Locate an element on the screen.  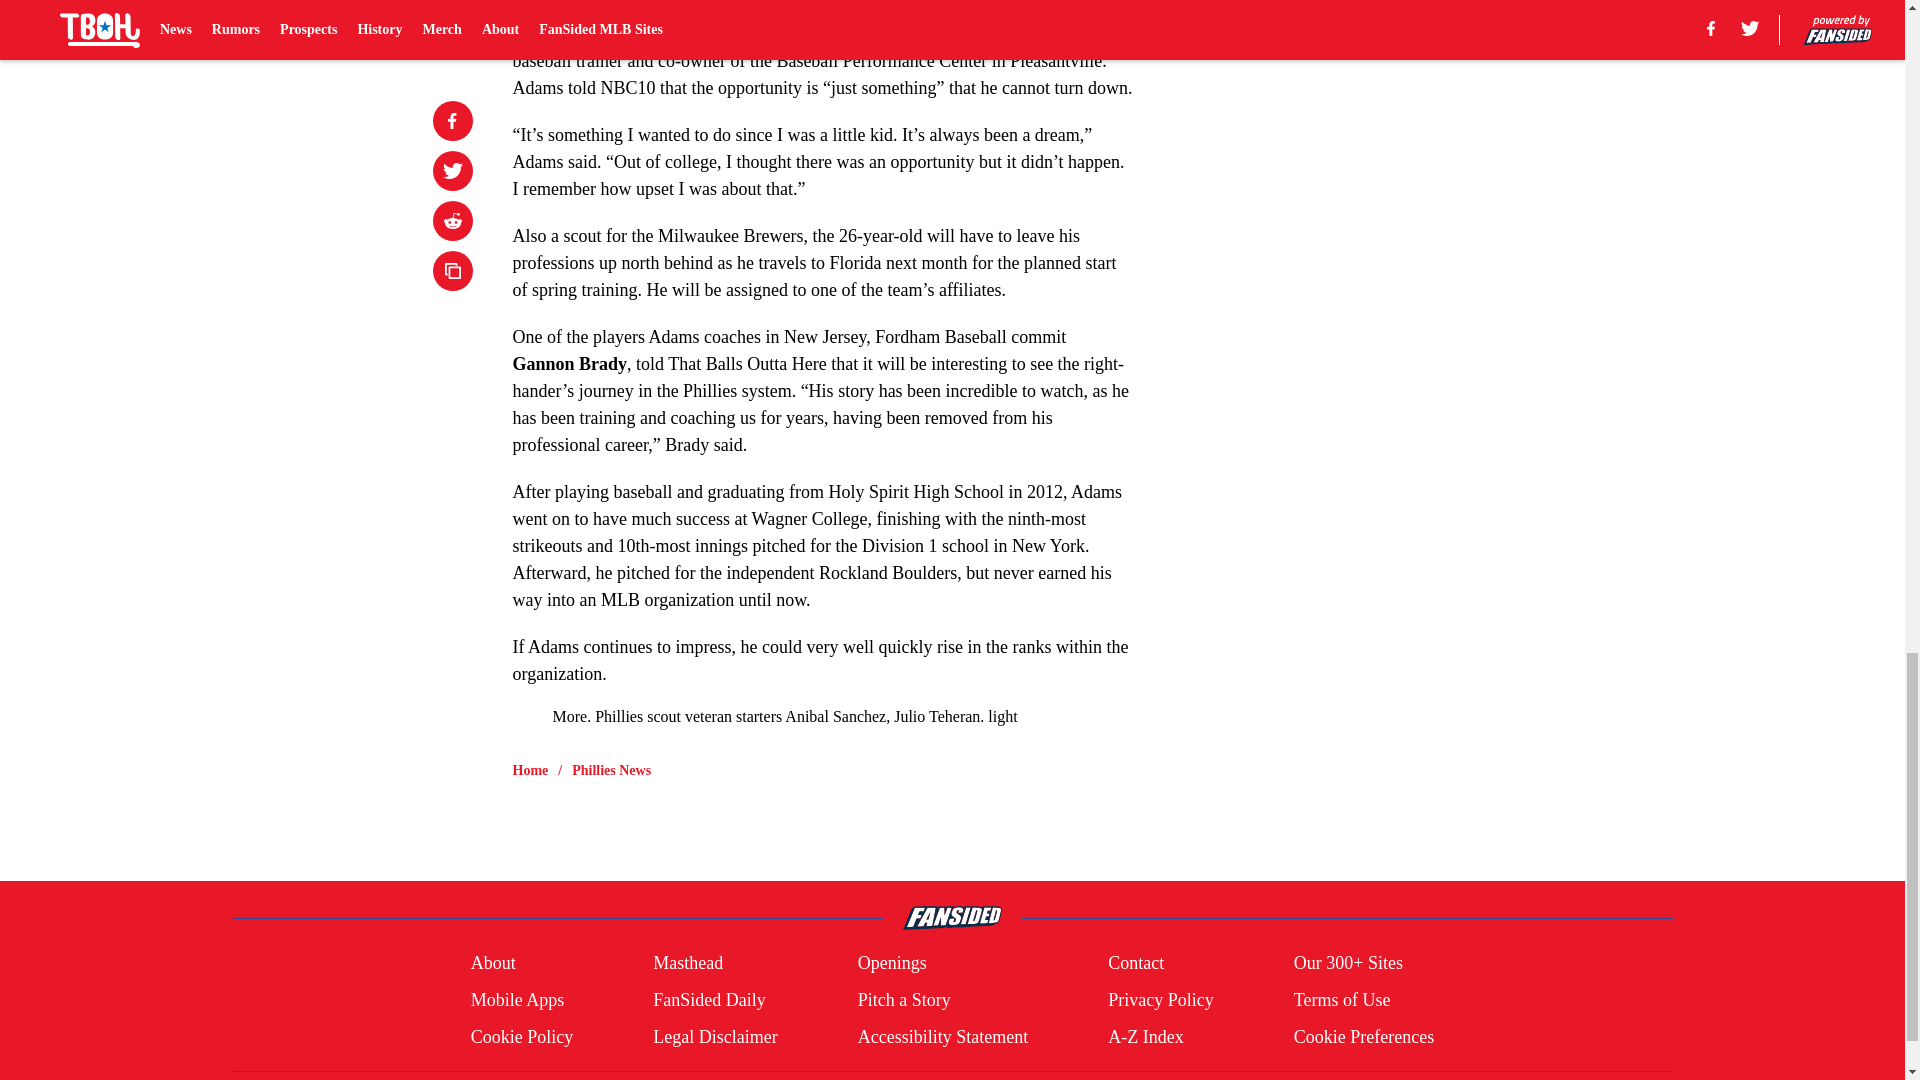
Privacy Policy is located at coordinates (1160, 1000).